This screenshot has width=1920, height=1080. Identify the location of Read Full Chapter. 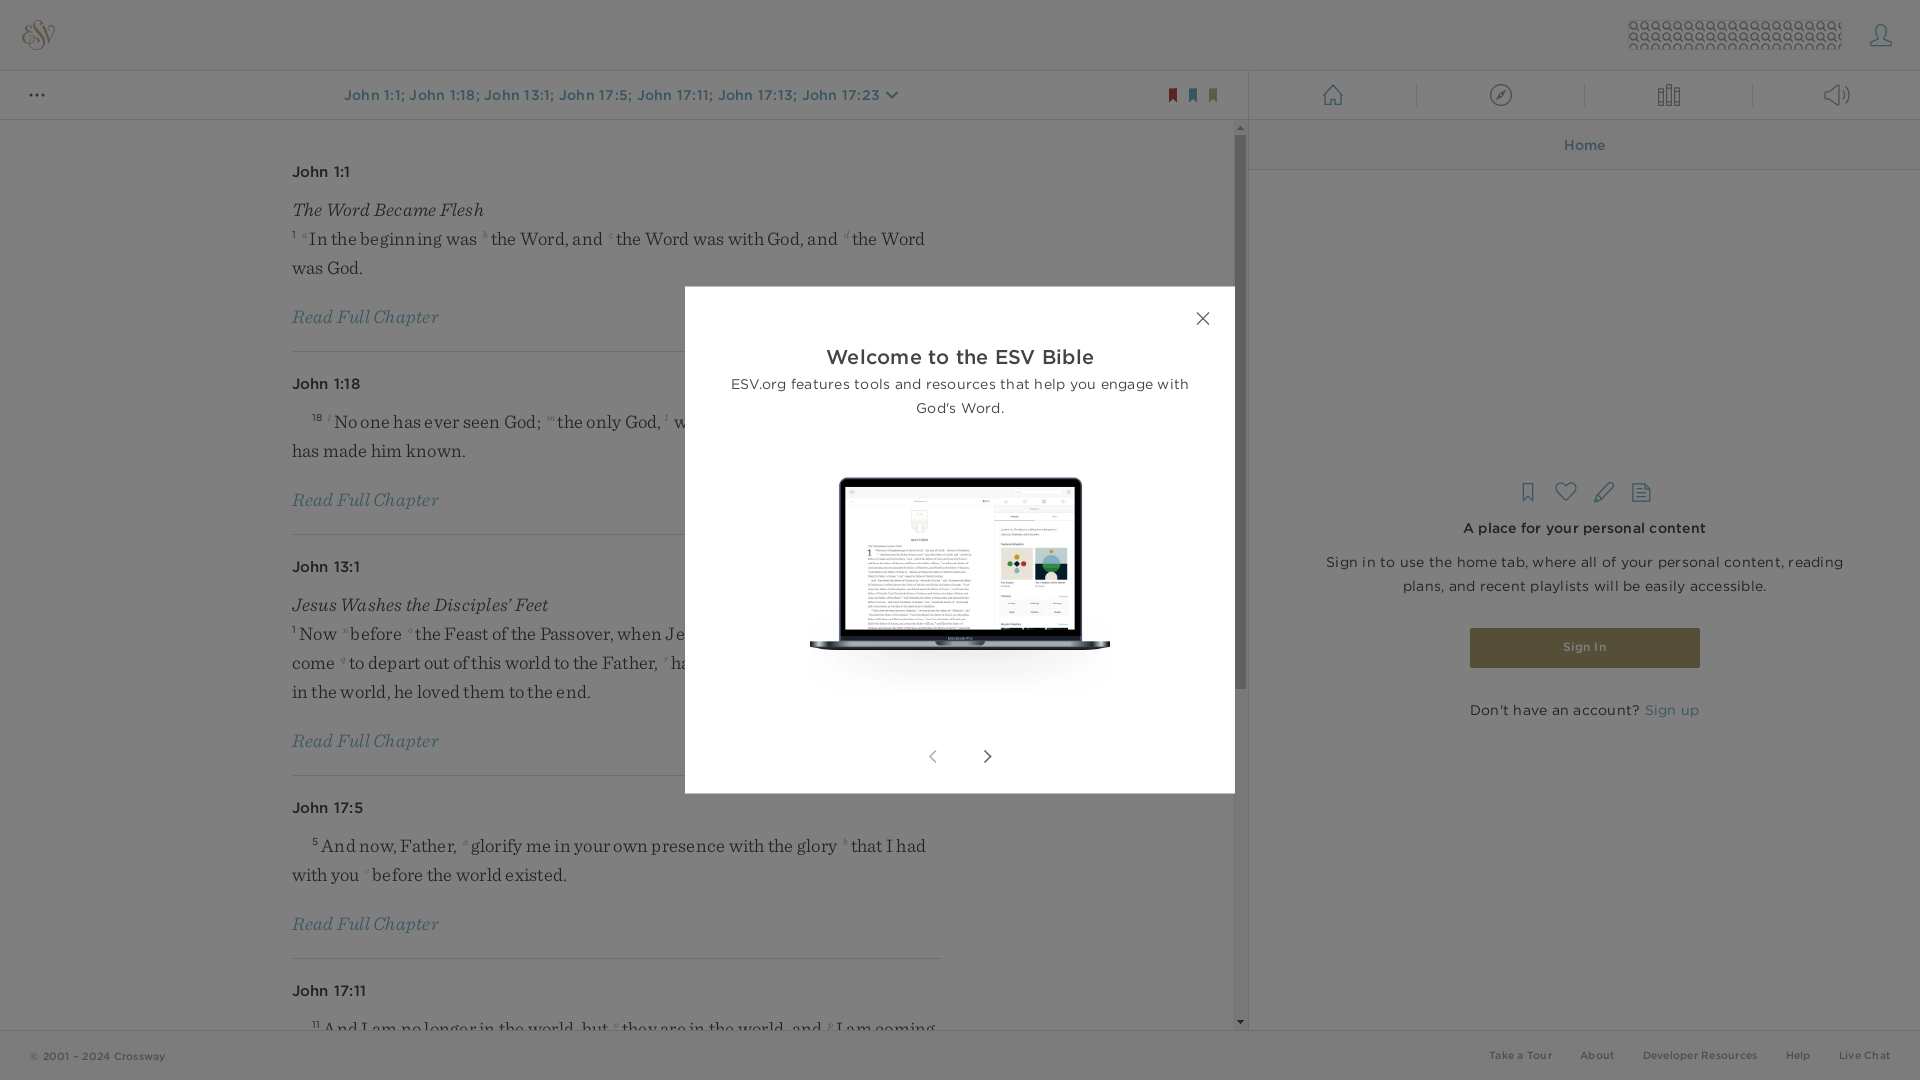
(365, 922).